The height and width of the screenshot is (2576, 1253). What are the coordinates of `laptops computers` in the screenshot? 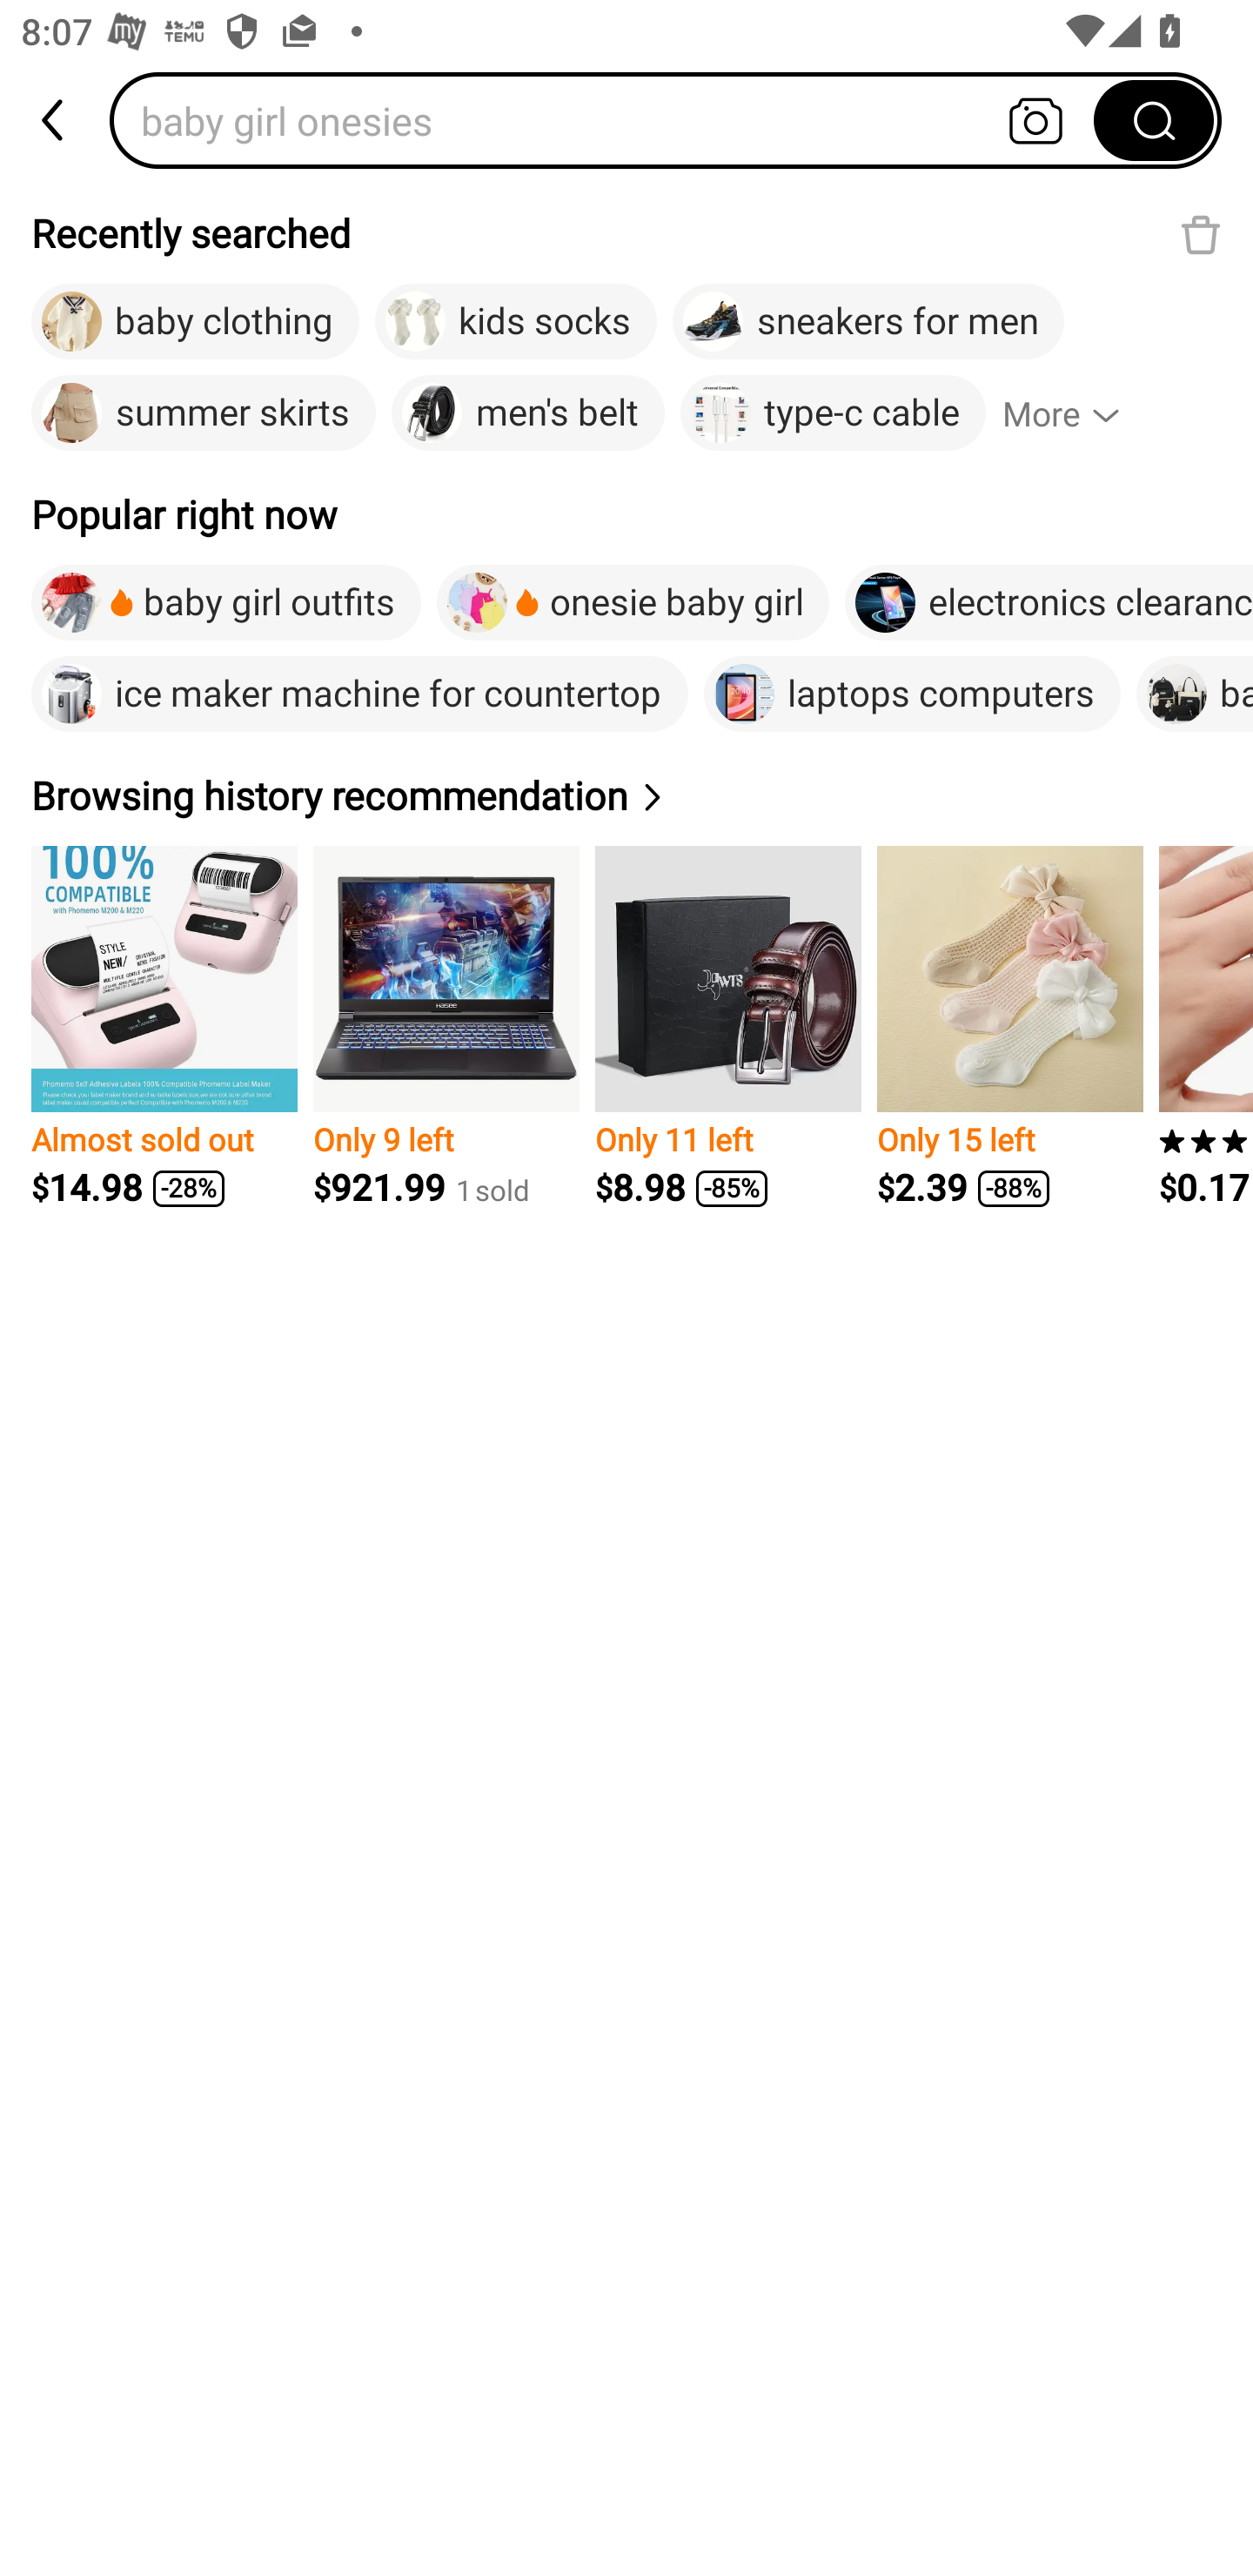 It's located at (912, 694).